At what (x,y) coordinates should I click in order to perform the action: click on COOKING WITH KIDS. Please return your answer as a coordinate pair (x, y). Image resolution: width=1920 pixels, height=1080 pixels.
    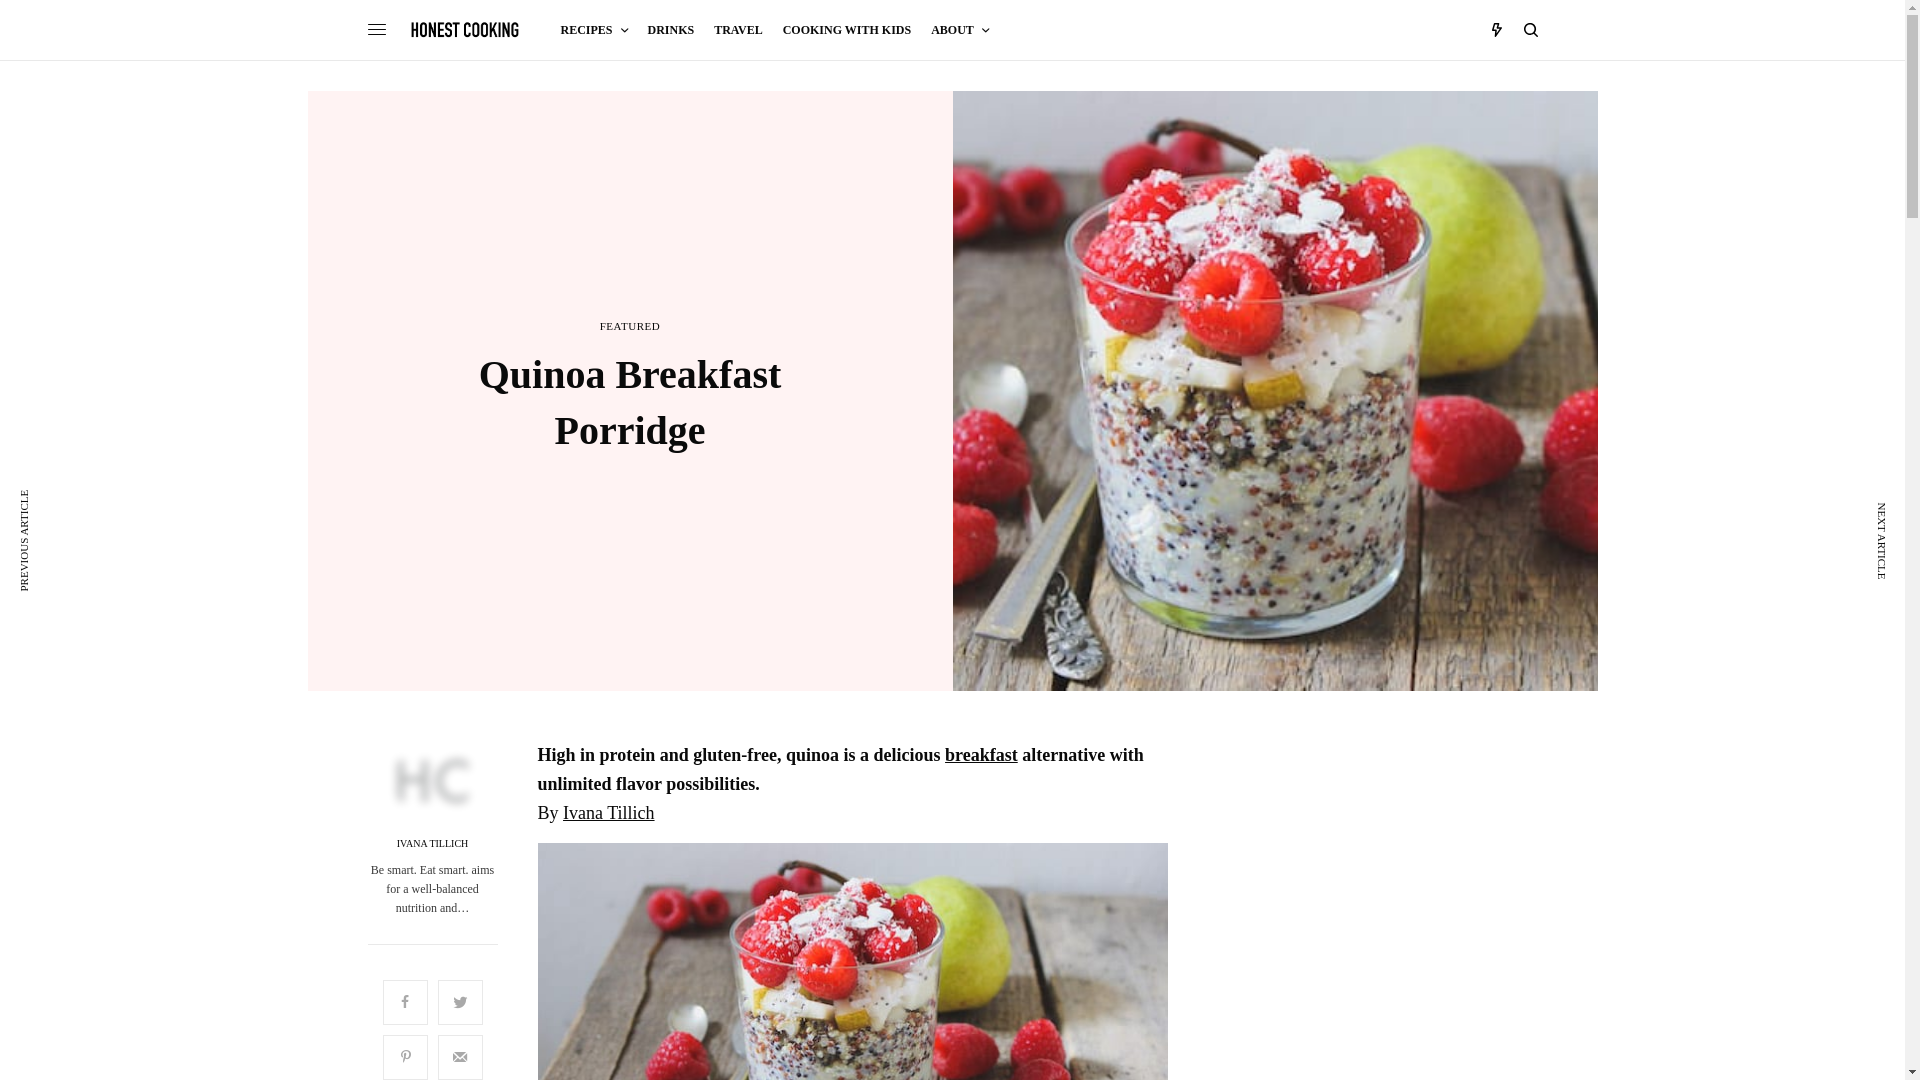
    Looking at the image, I should click on (846, 30).